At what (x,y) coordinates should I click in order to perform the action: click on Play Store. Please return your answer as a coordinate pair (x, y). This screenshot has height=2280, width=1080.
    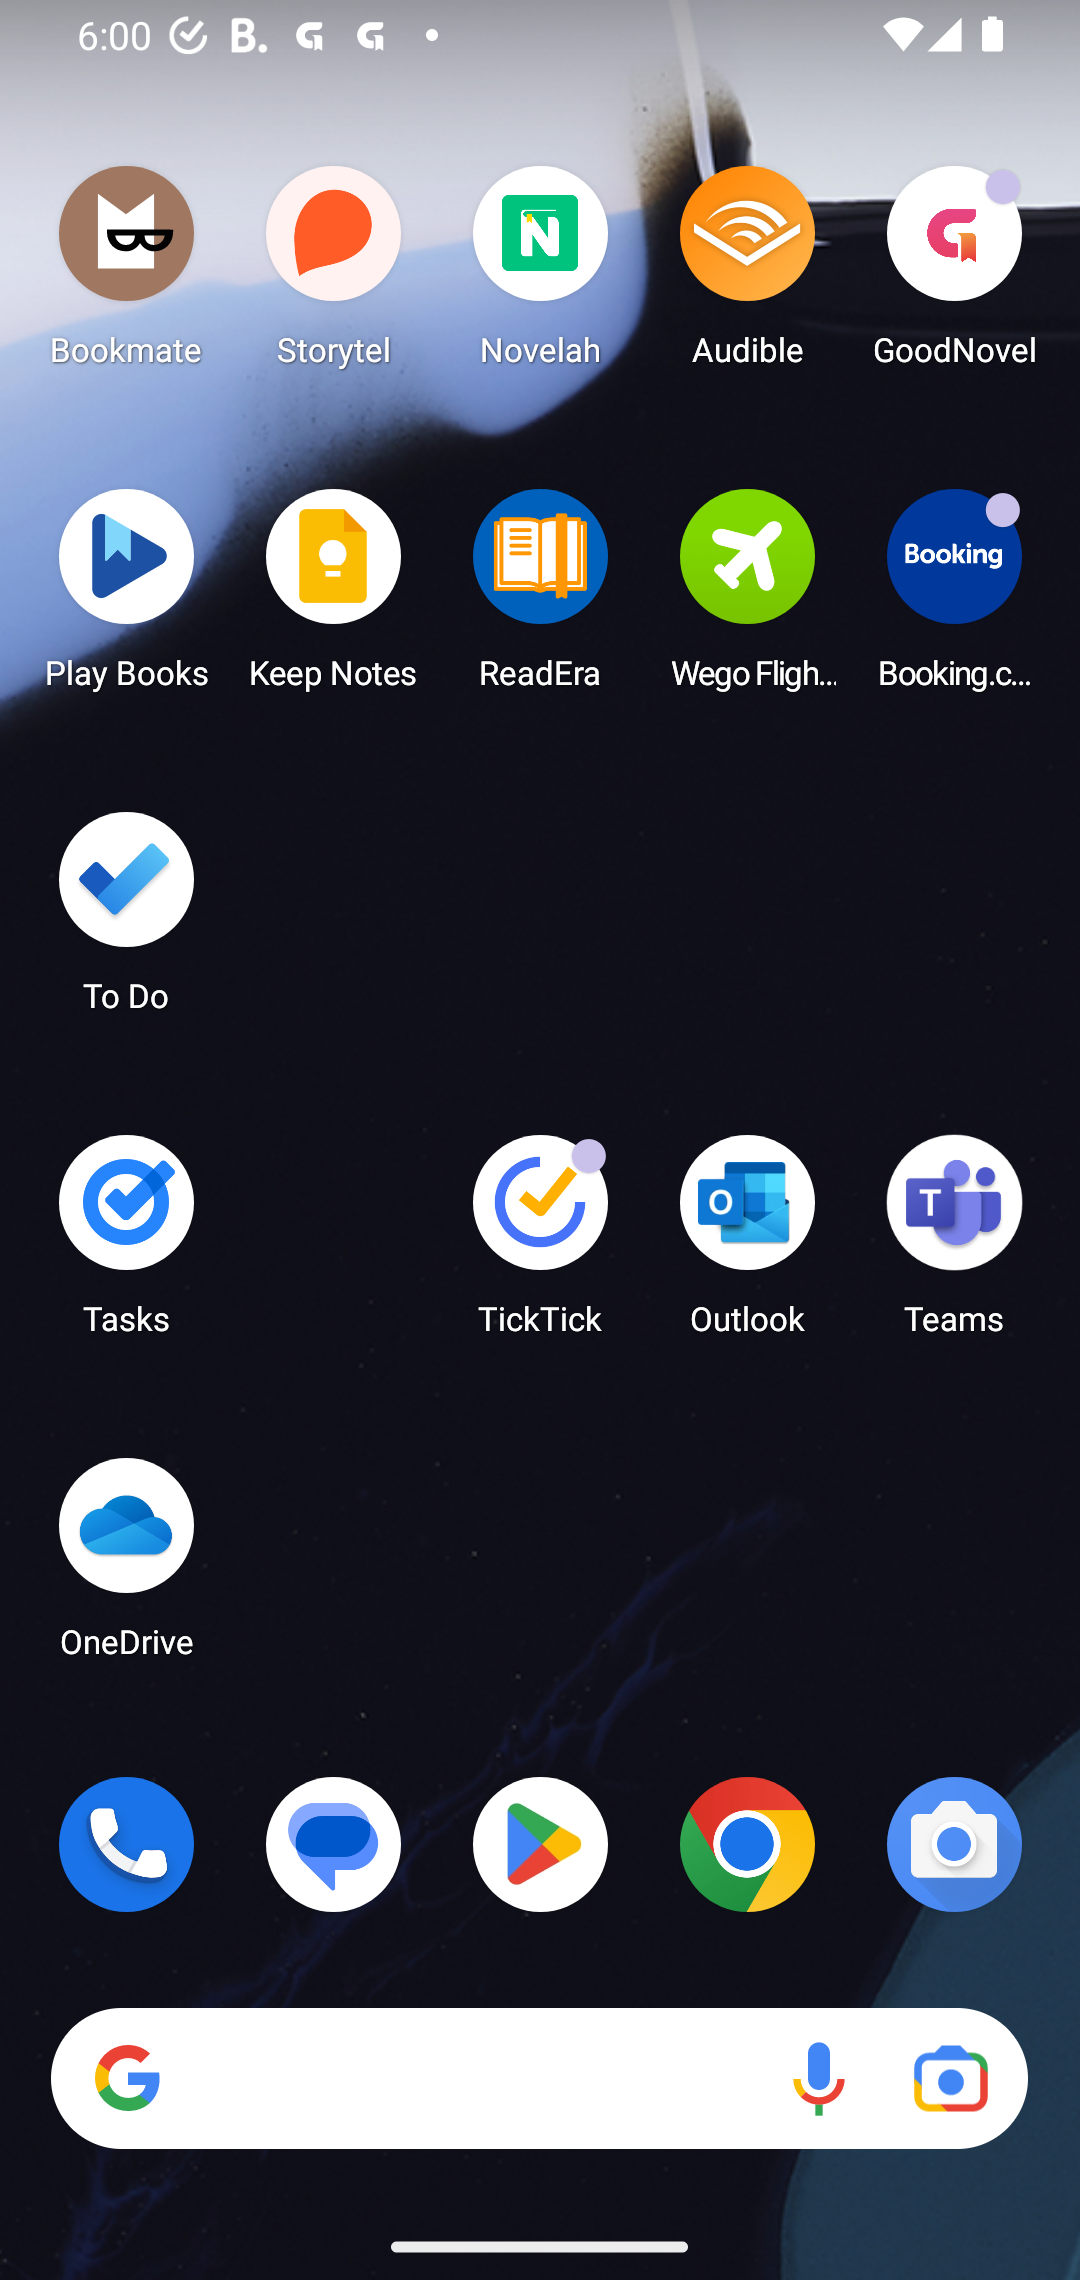
    Looking at the image, I should click on (540, 1844).